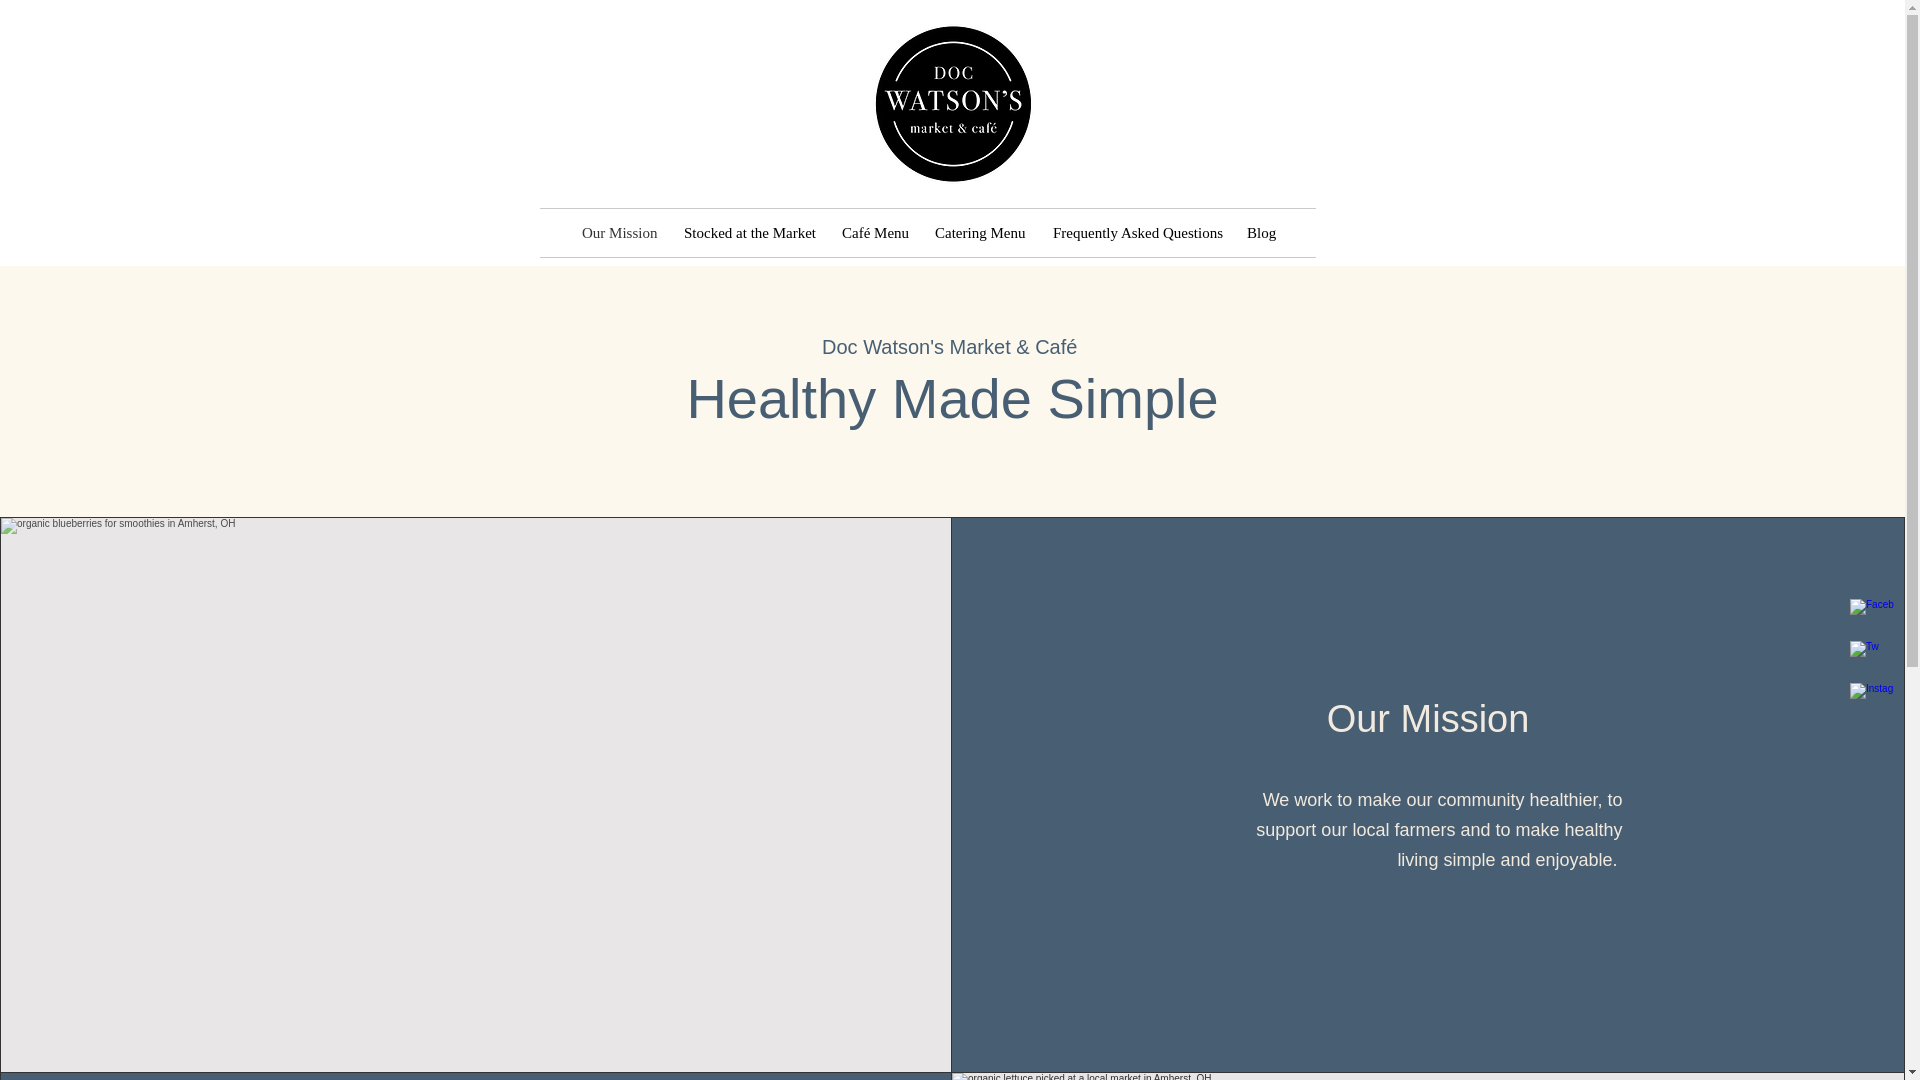  Describe the element at coordinates (1260, 233) in the screenshot. I see `Blog` at that location.